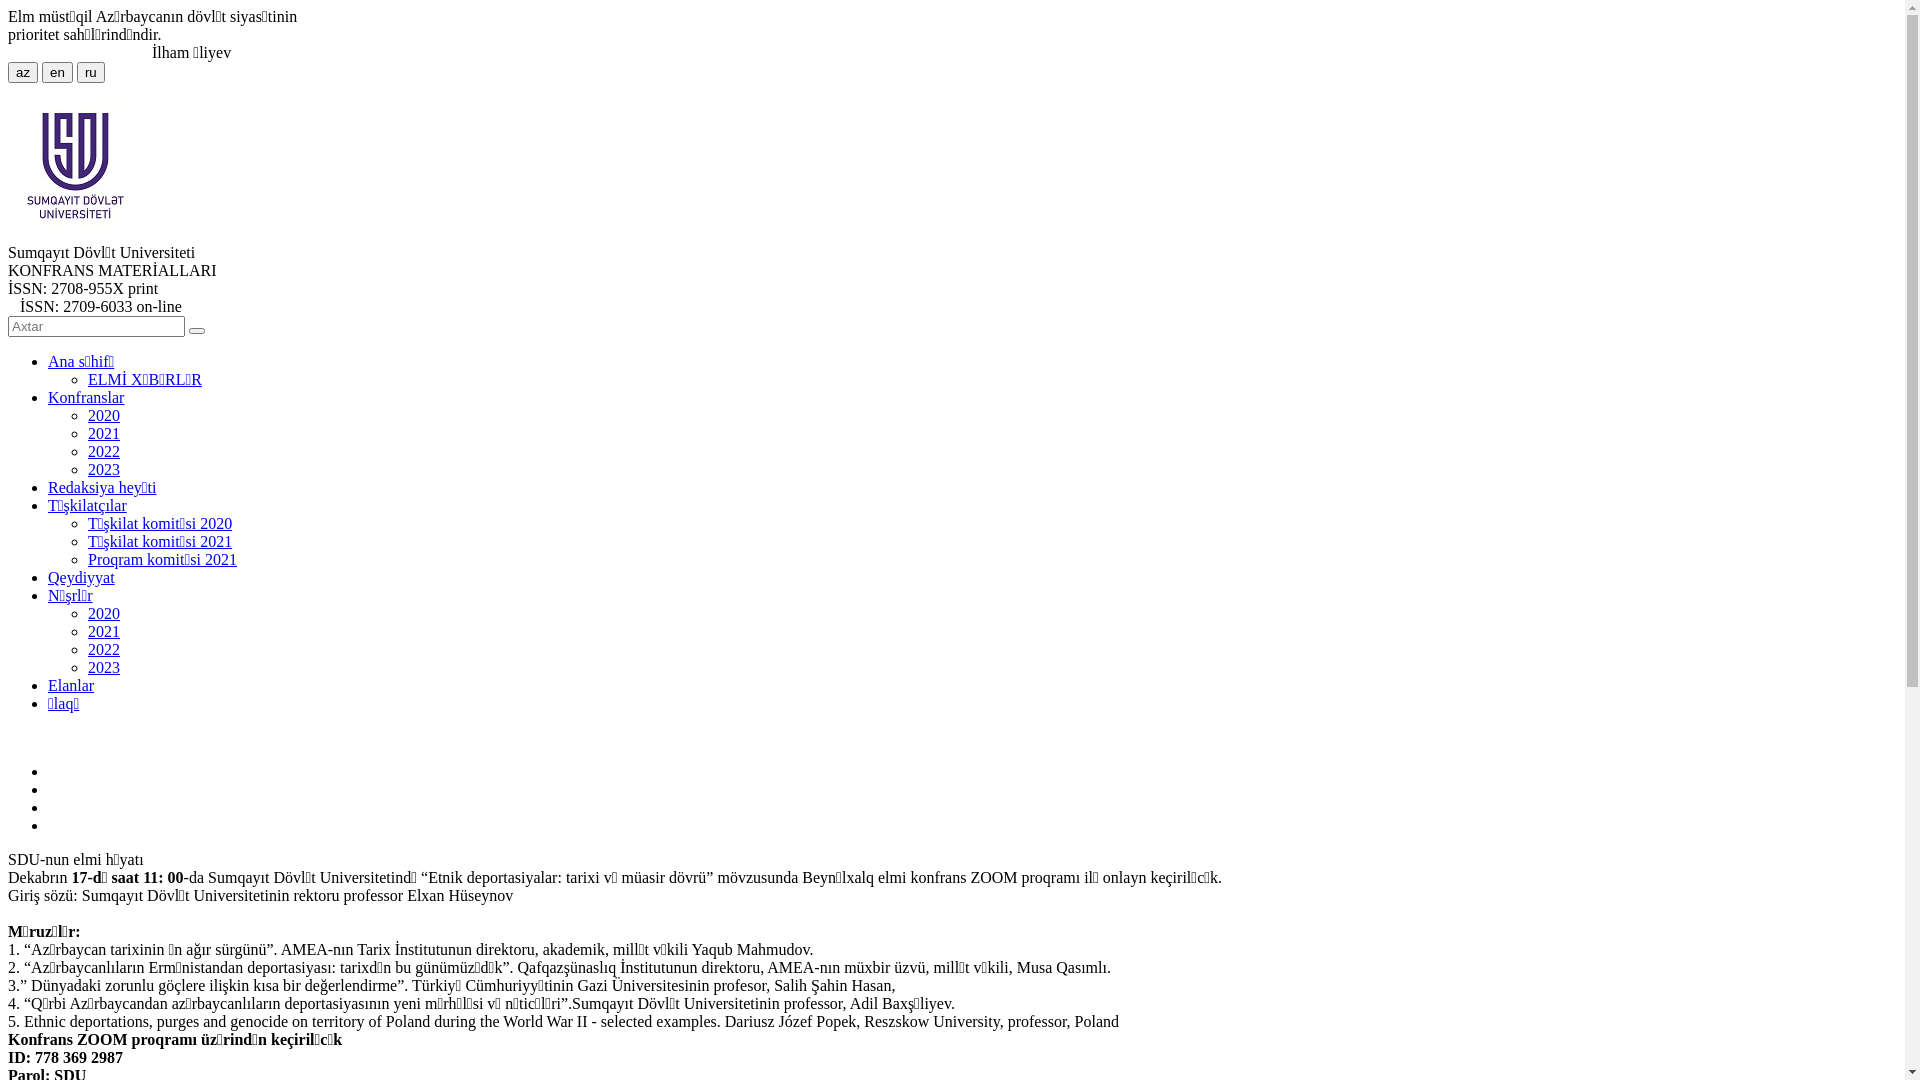 The width and height of the screenshot is (1920, 1080). What do you see at coordinates (104, 632) in the screenshot?
I see `2021` at bounding box center [104, 632].